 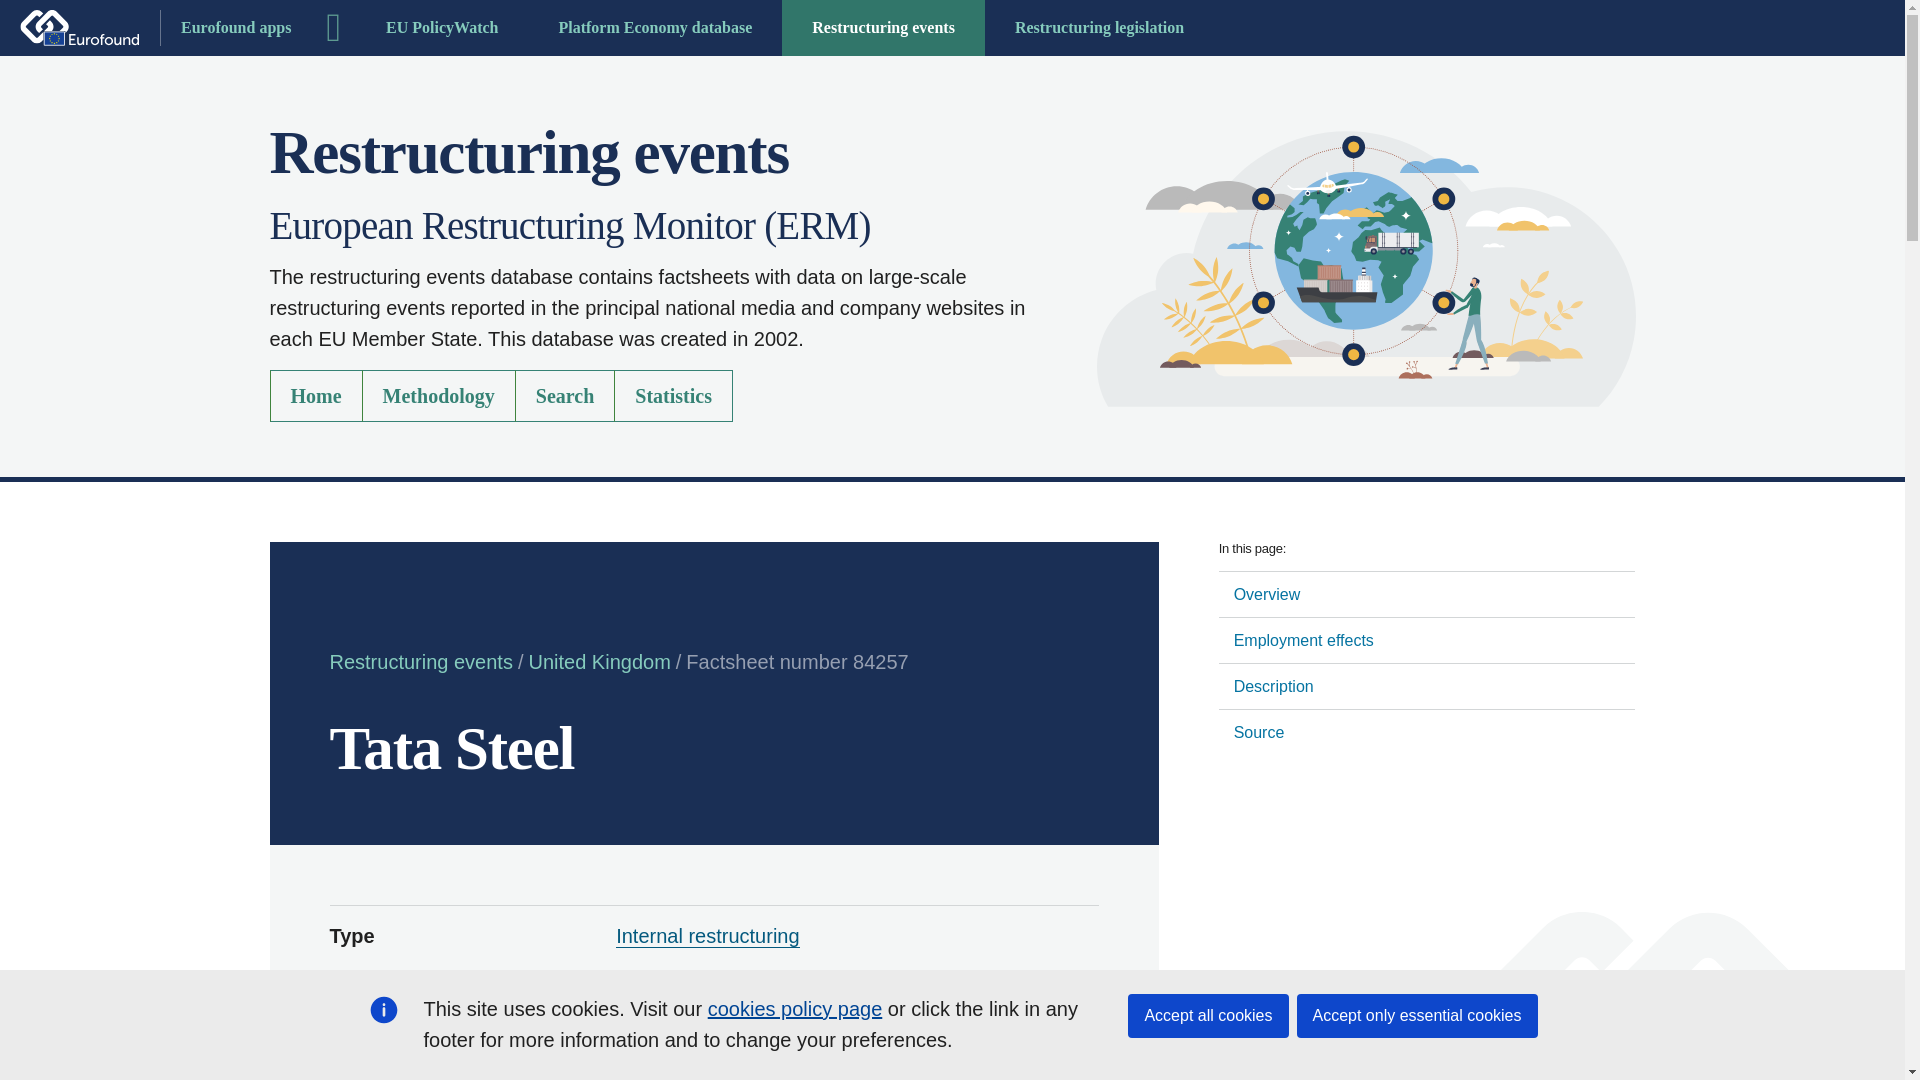 I want to click on cookies policy page, so click(x=796, y=1008).